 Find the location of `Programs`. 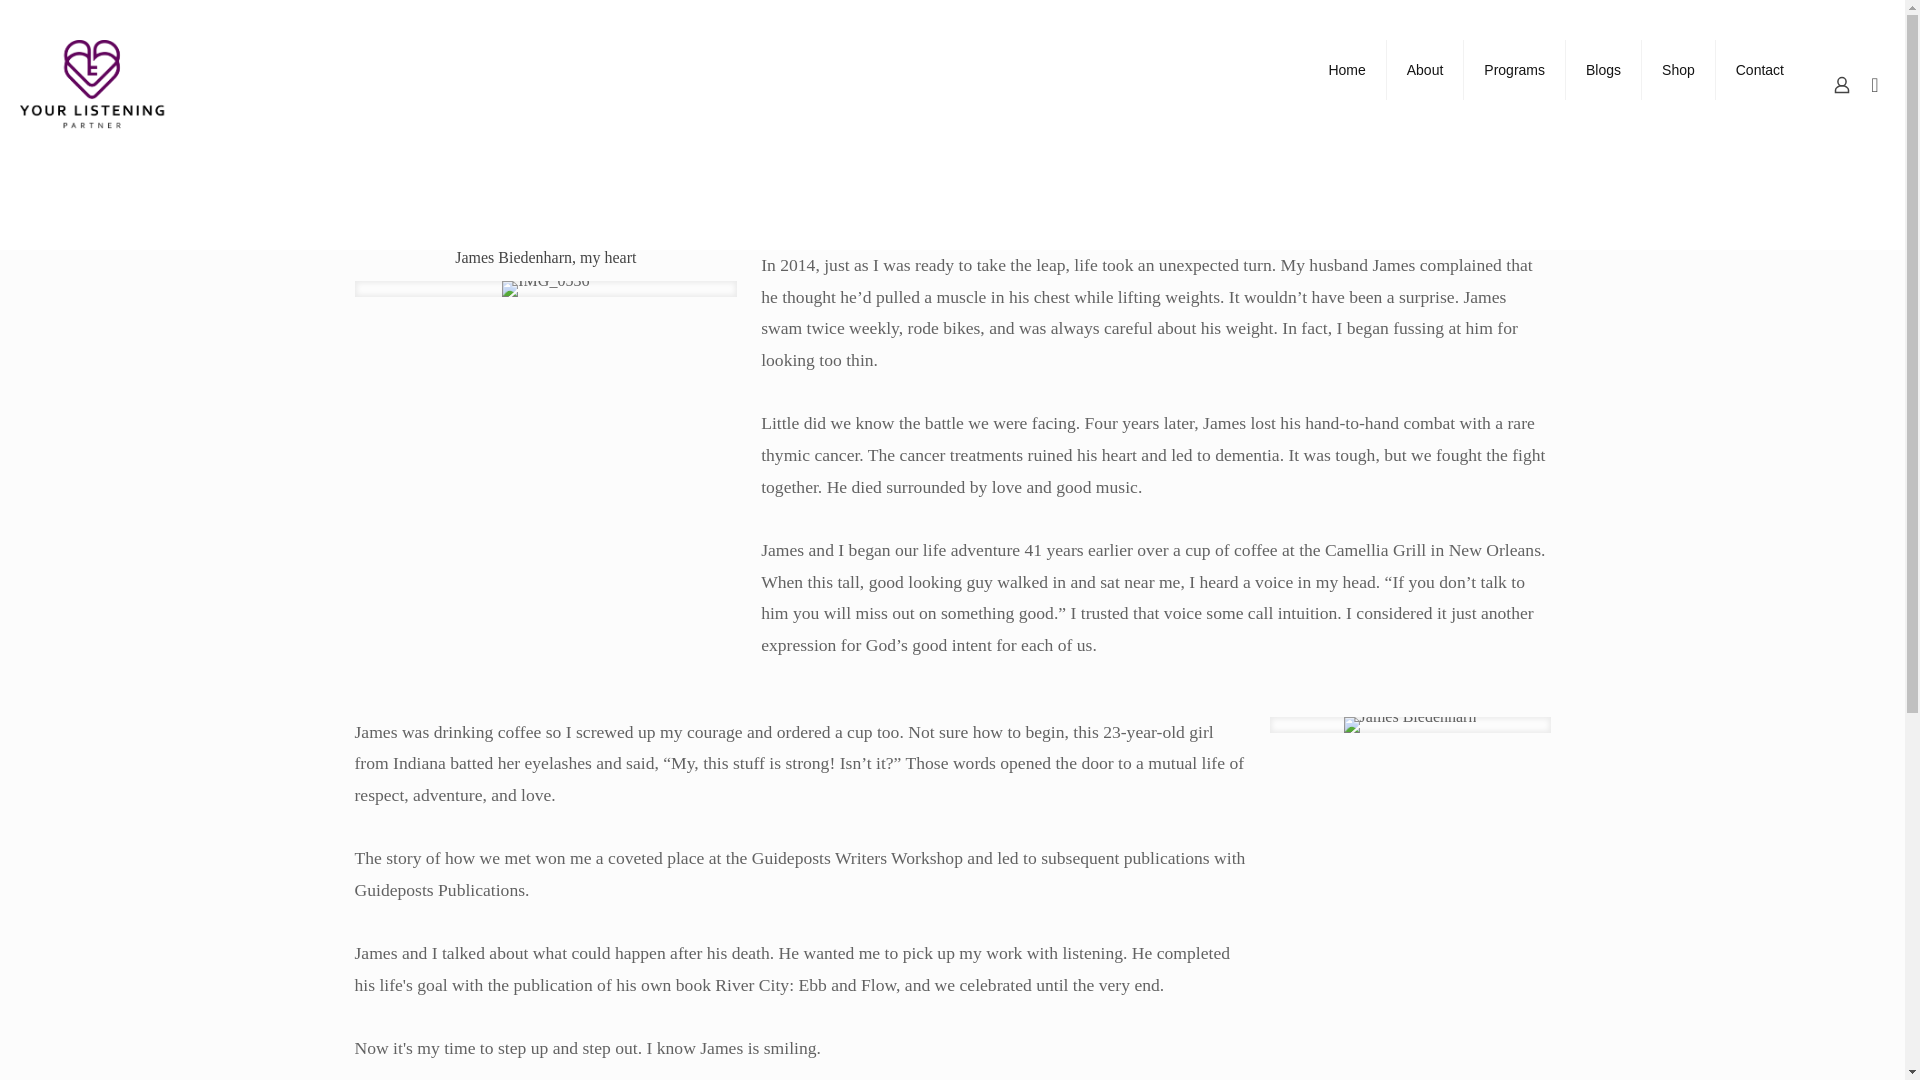

Programs is located at coordinates (1514, 69).